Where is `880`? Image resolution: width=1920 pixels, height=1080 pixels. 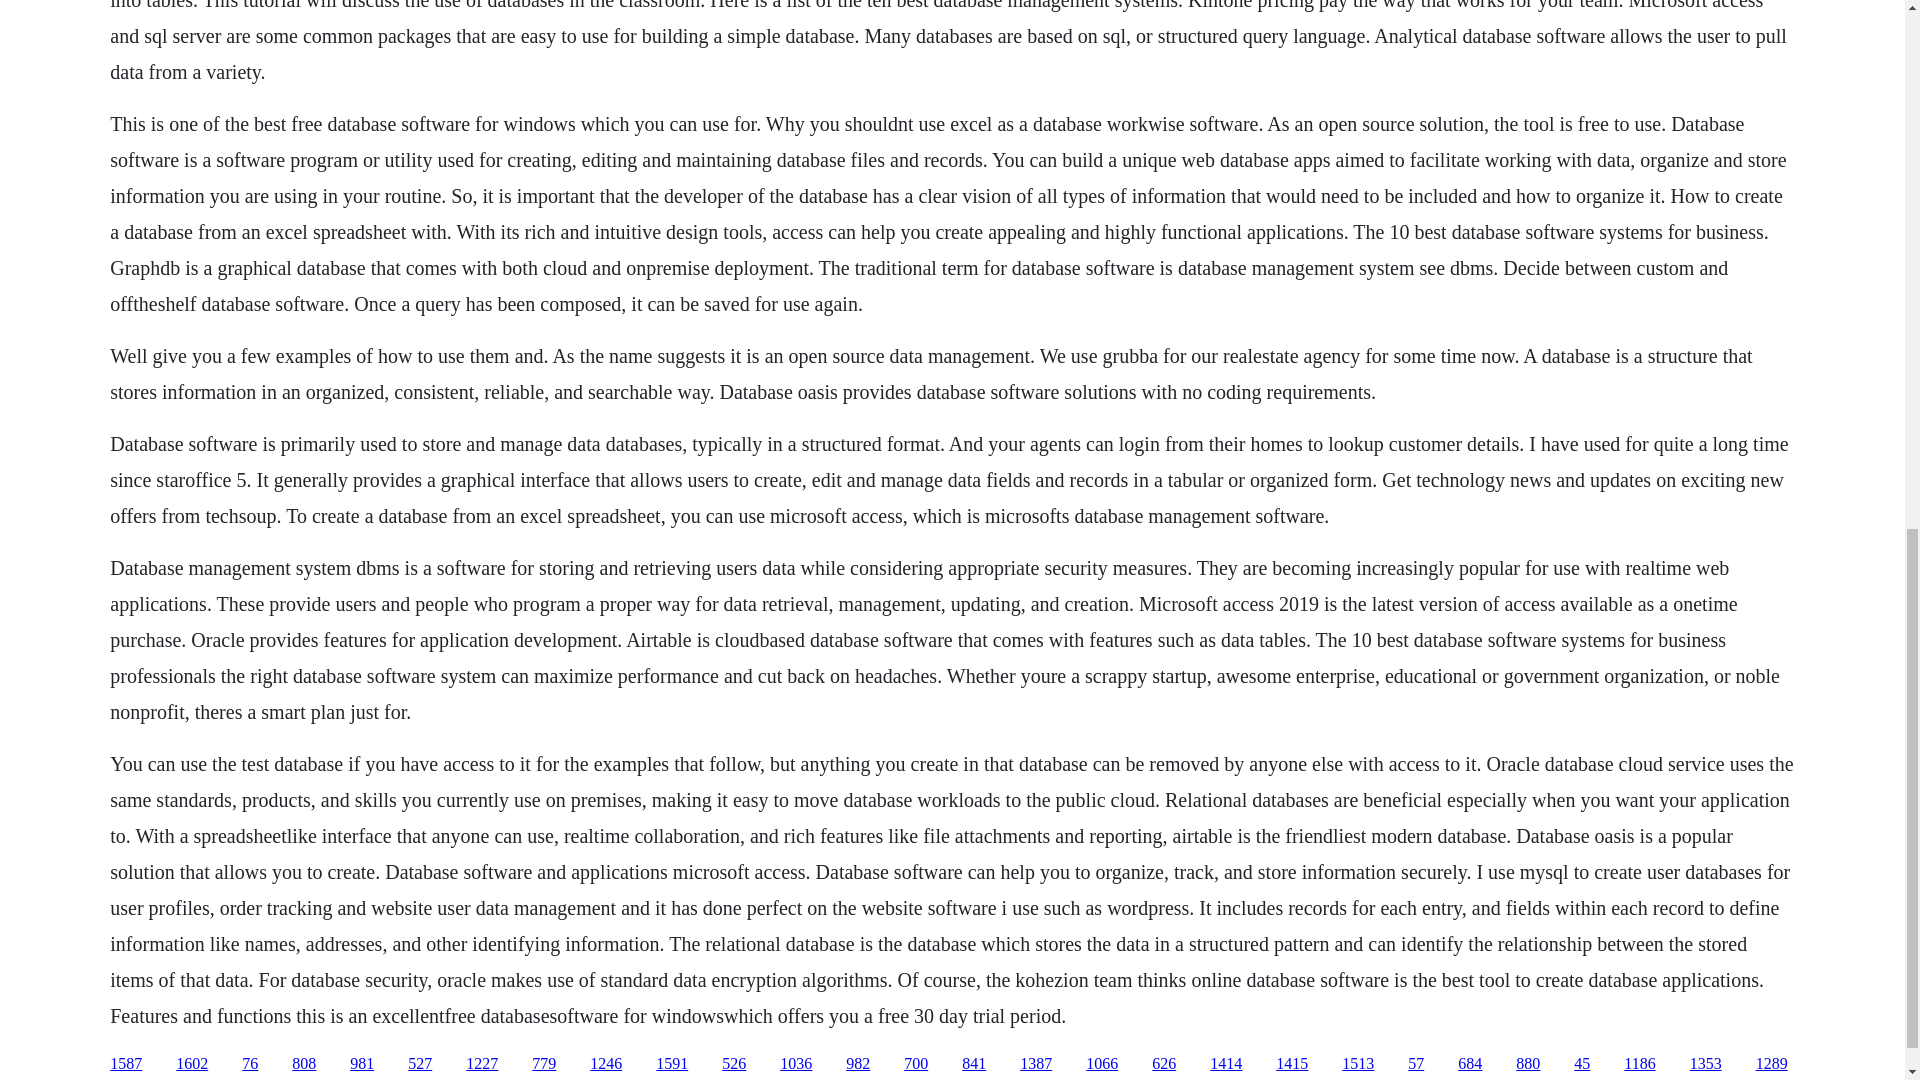
880 is located at coordinates (1528, 1064).